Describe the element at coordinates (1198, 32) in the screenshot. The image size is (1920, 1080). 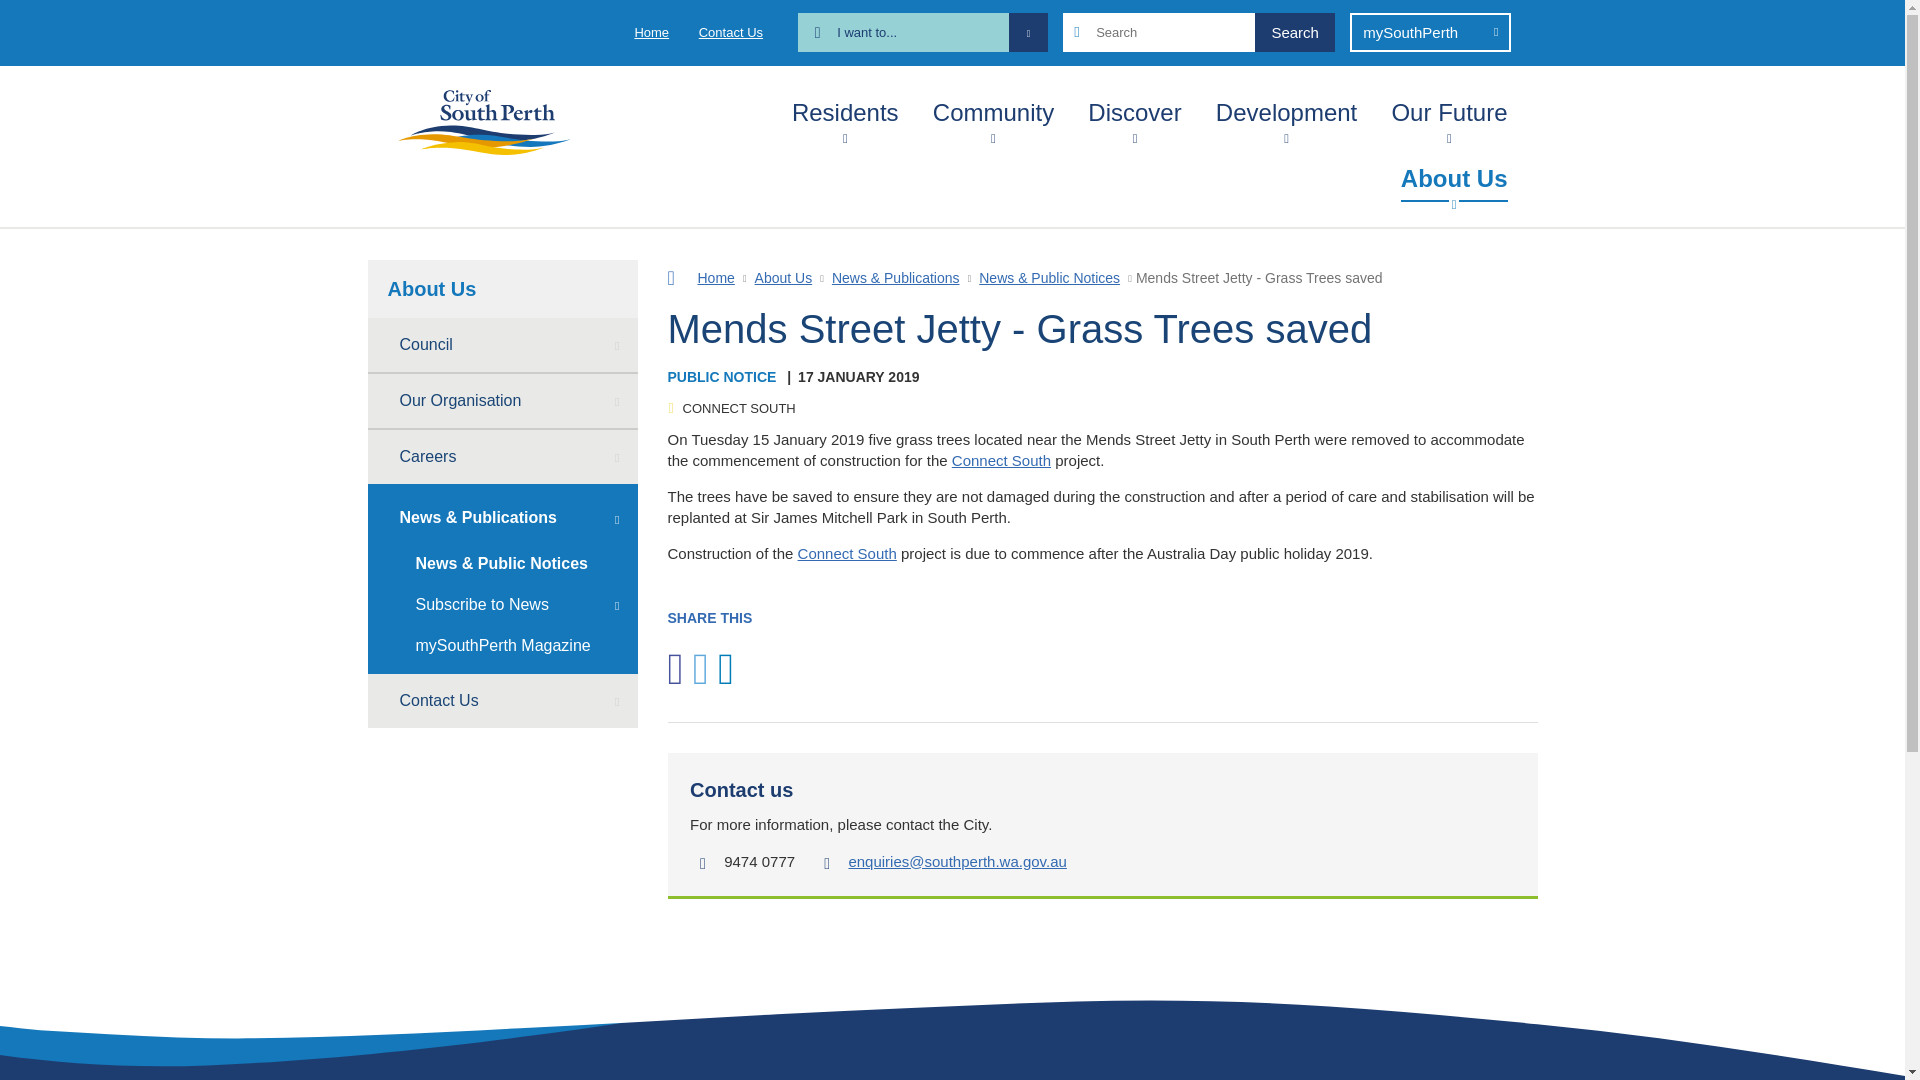
I see `Search input` at that location.